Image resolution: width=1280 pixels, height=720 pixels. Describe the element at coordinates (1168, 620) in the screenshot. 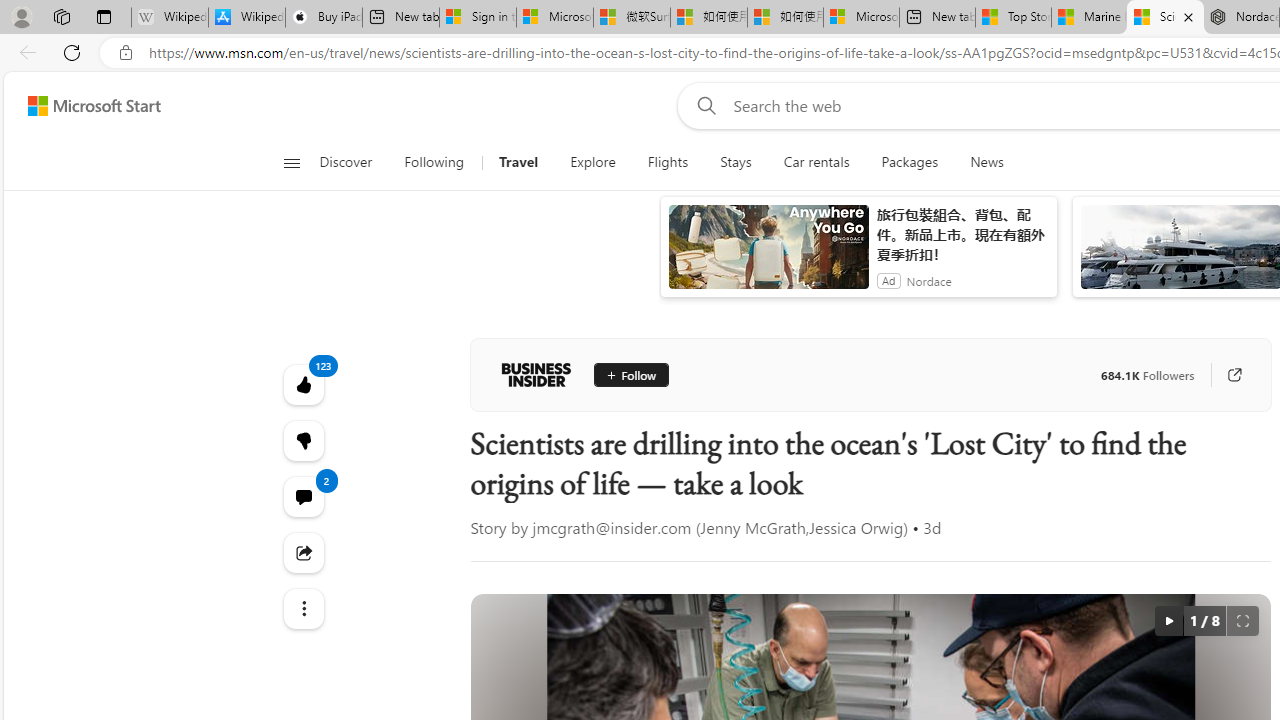

I see `autorotate button` at that location.